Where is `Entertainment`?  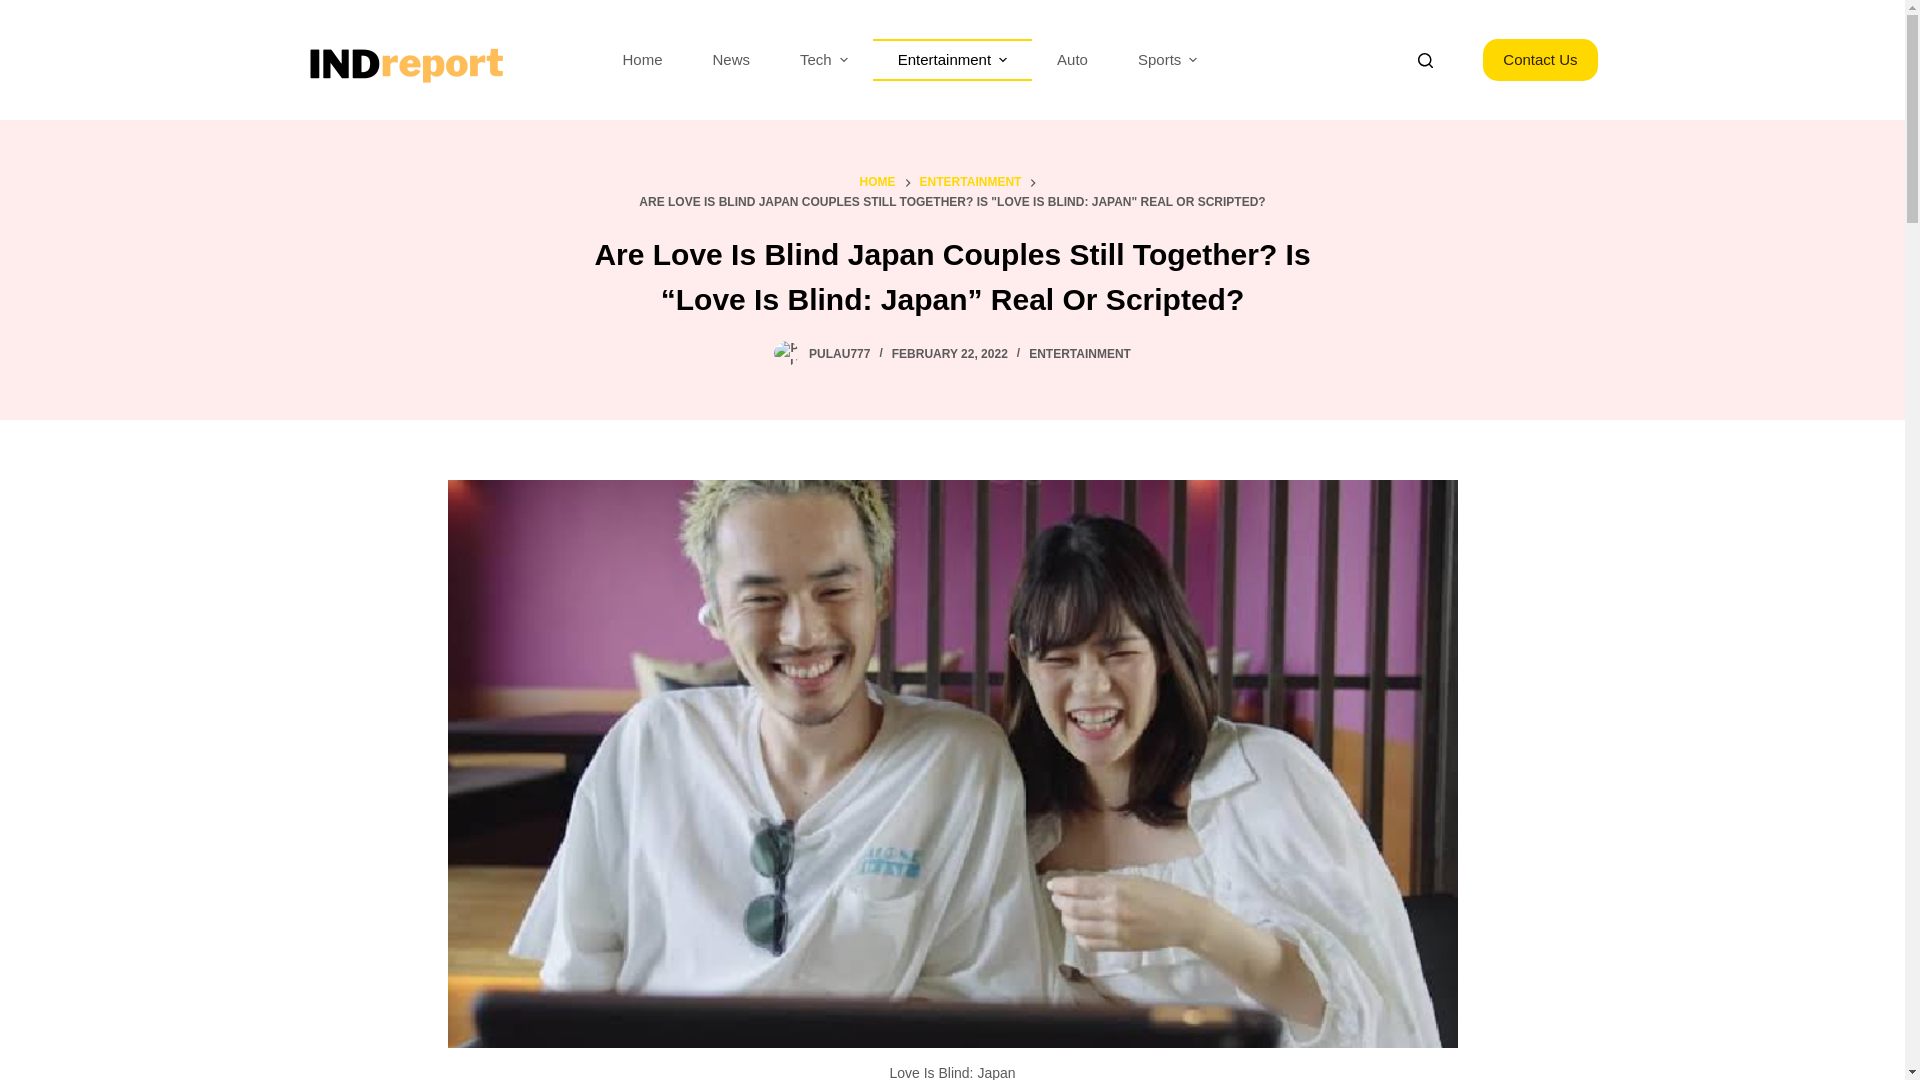 Entertainment is located at coordinates (952, 60).